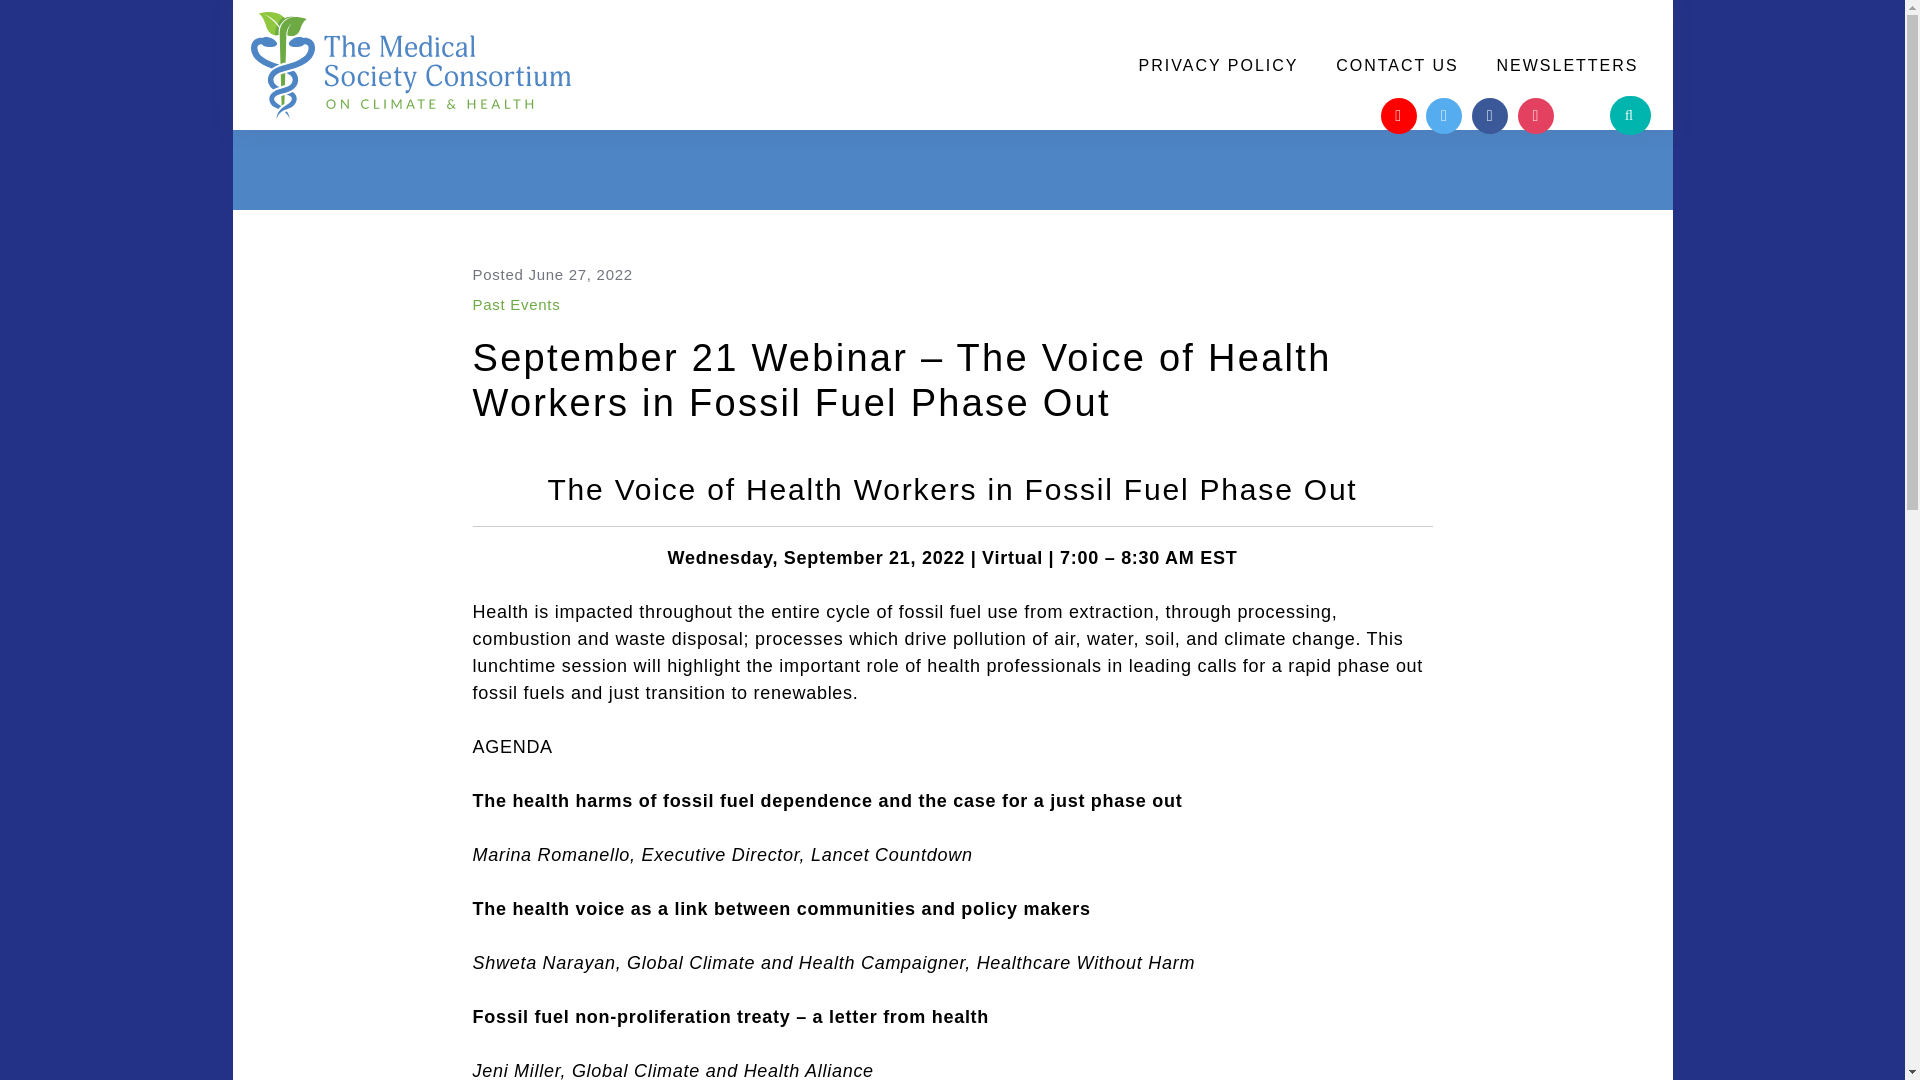 Image resolution: width=1920 pixels, height=1080 pixels. What do you see at coordinates (1566, 66) in the screenshot?
I see `NEWSLETTERS` at bounding box center [1566, 66].